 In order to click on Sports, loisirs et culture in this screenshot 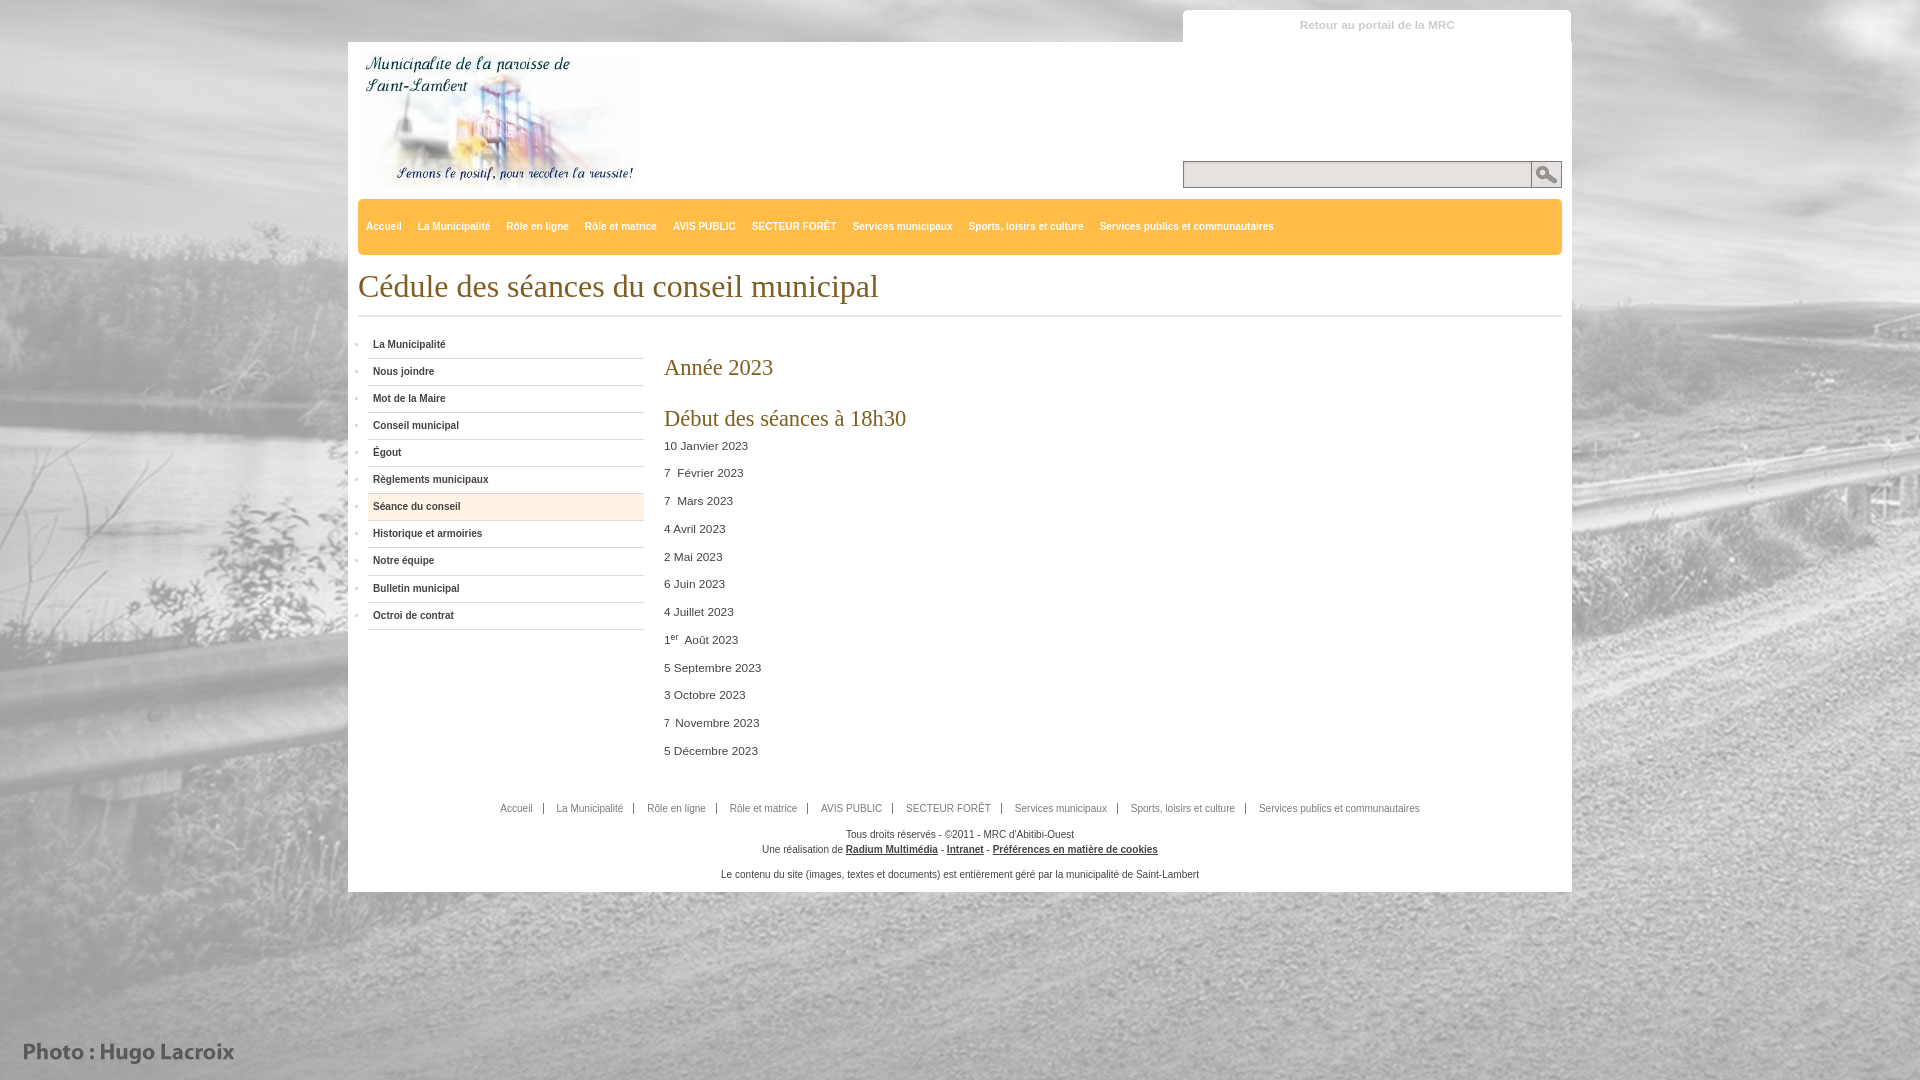, I will do `click(1026, 227)`.